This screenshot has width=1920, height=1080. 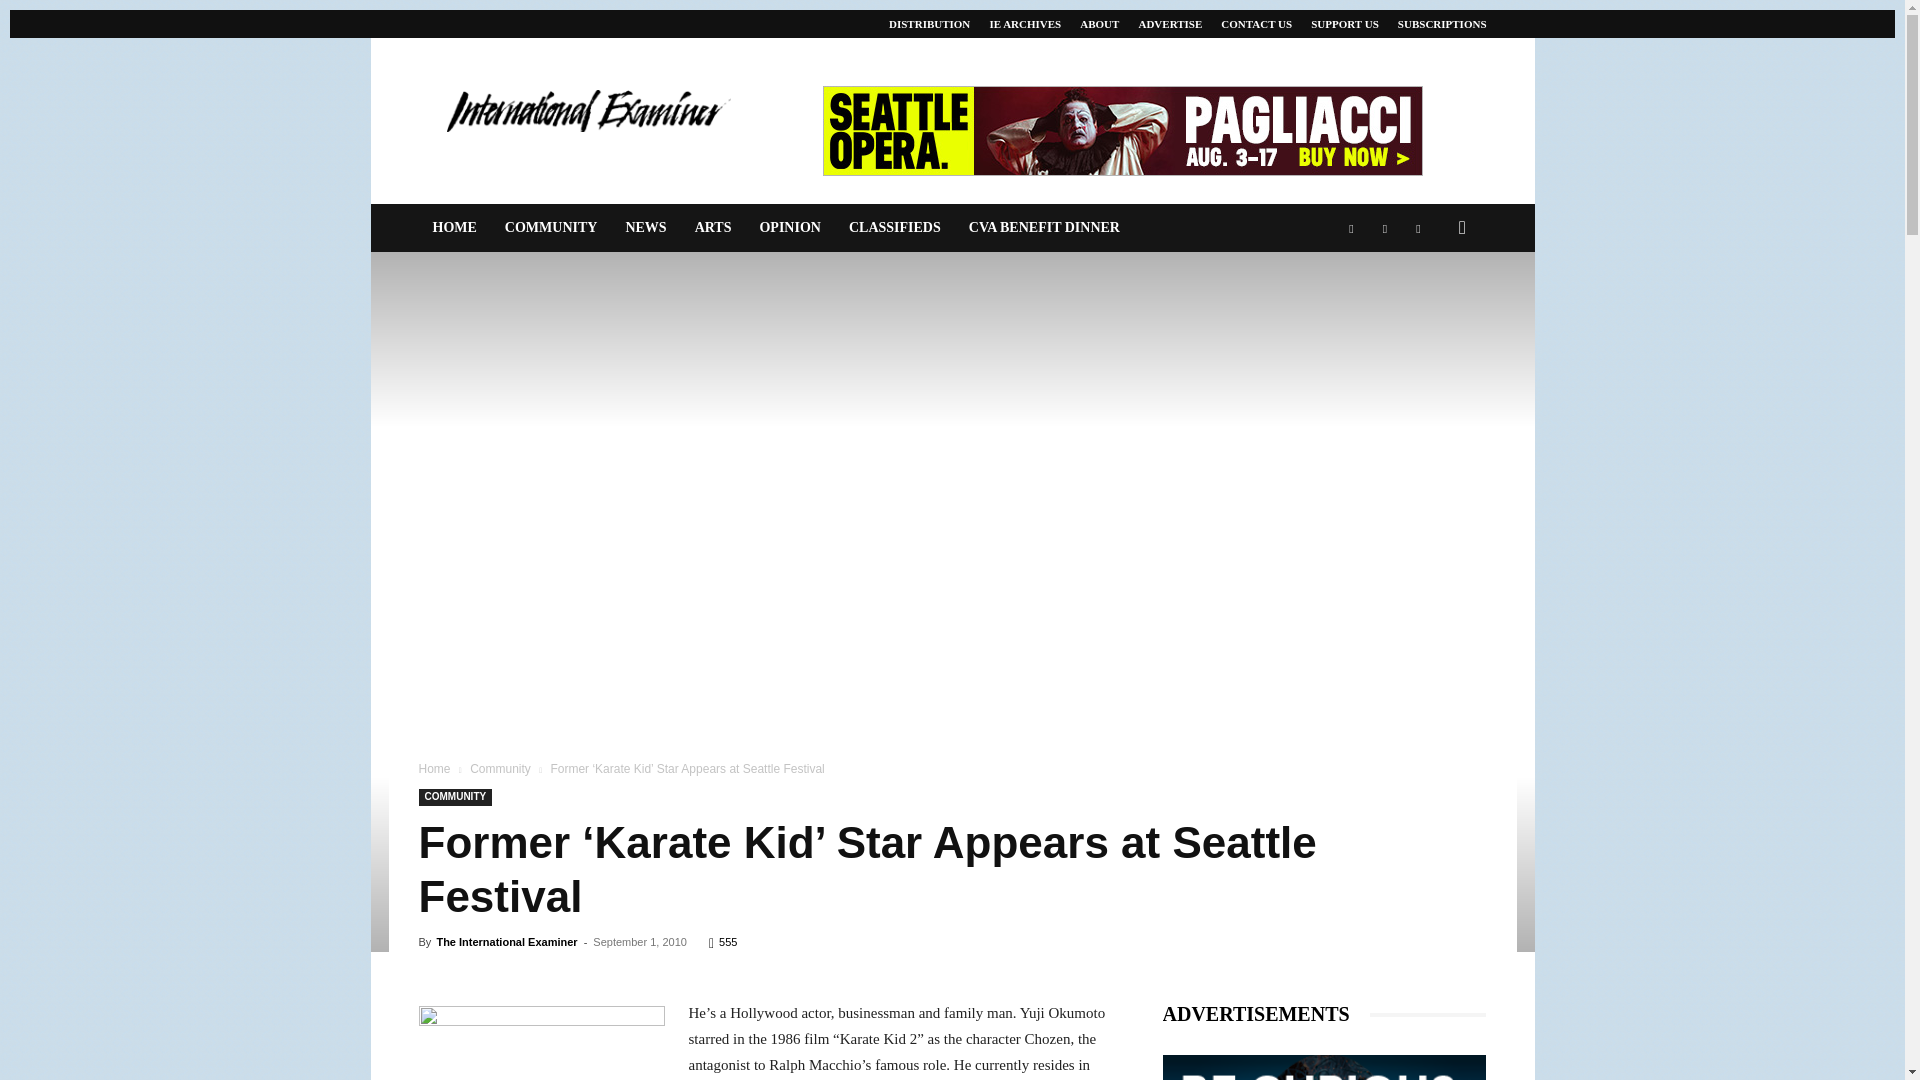 What do you see at coordinates (1430, 308) in the screenshot?
I see `Search` at bounding box center [1430, 308].